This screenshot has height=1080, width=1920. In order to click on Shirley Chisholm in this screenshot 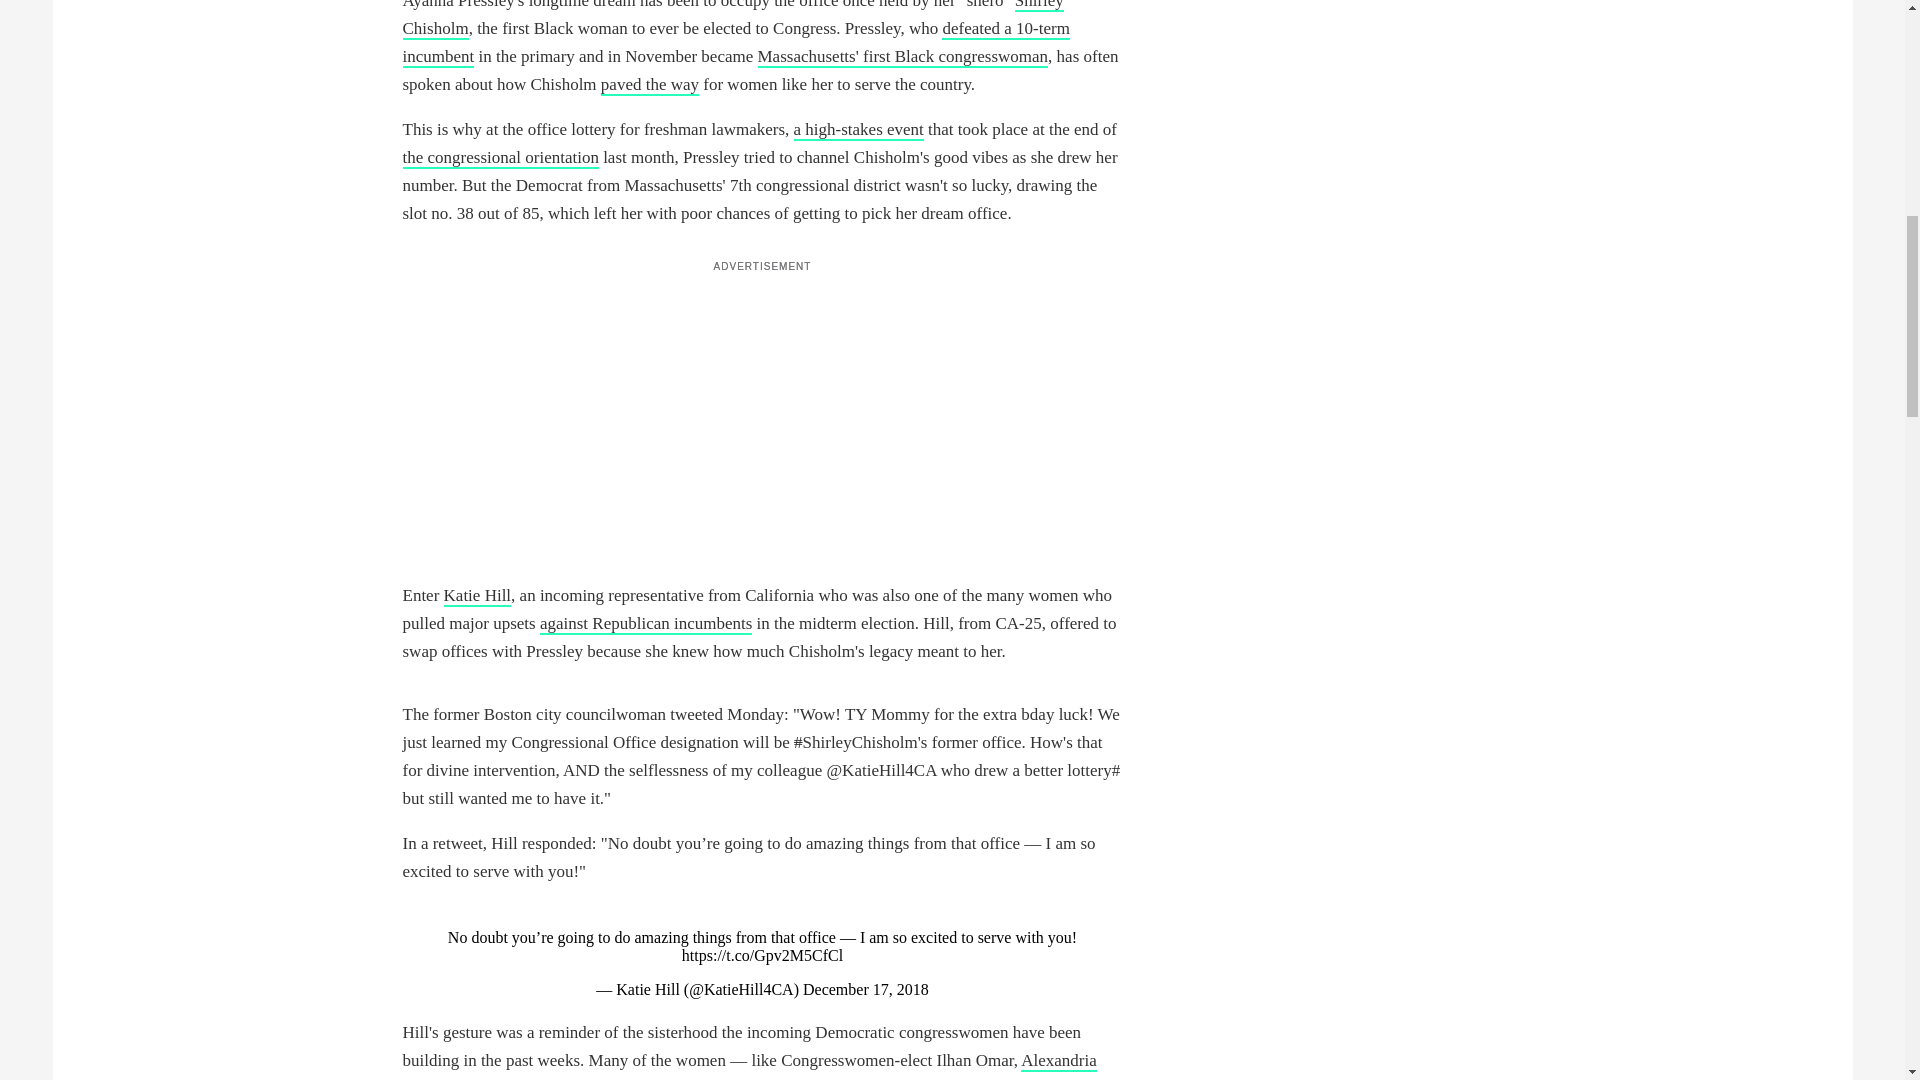, I will do `click(732, 20)`.